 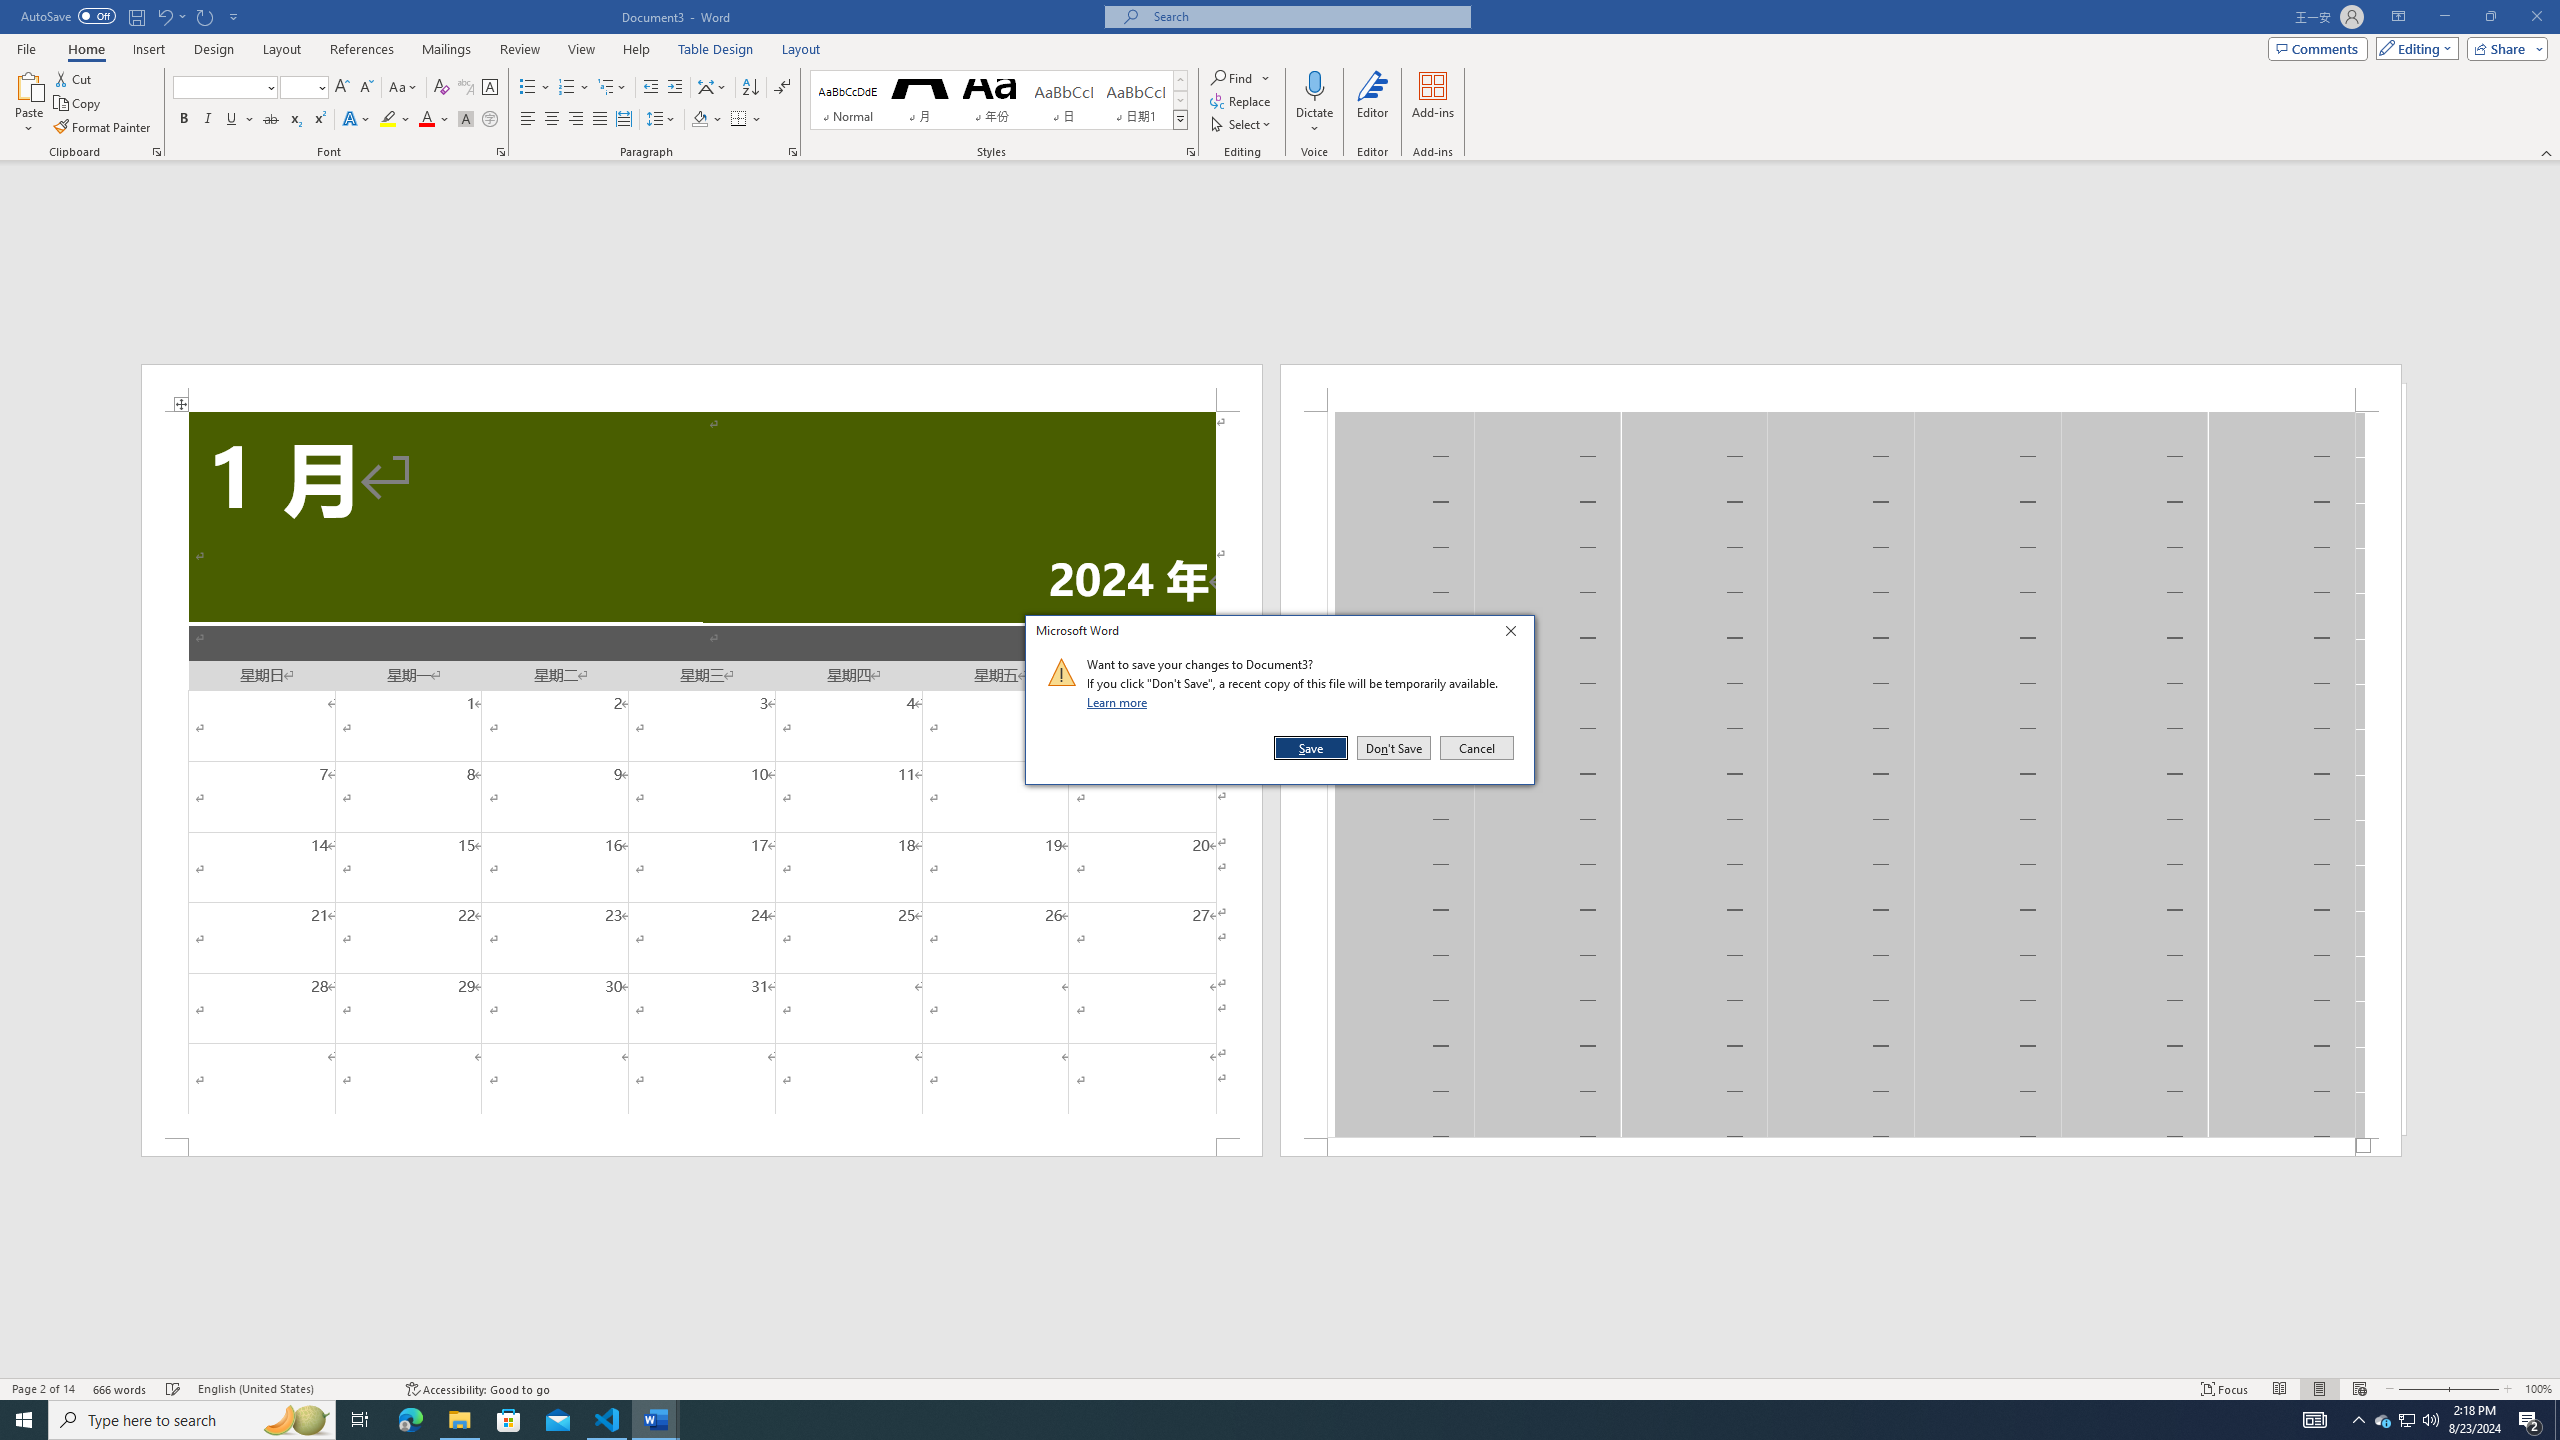 What do you see at coordinates (490, 88) in the screenshot?
I see `Phonetic Guide...` at bounding box center [490, 88].